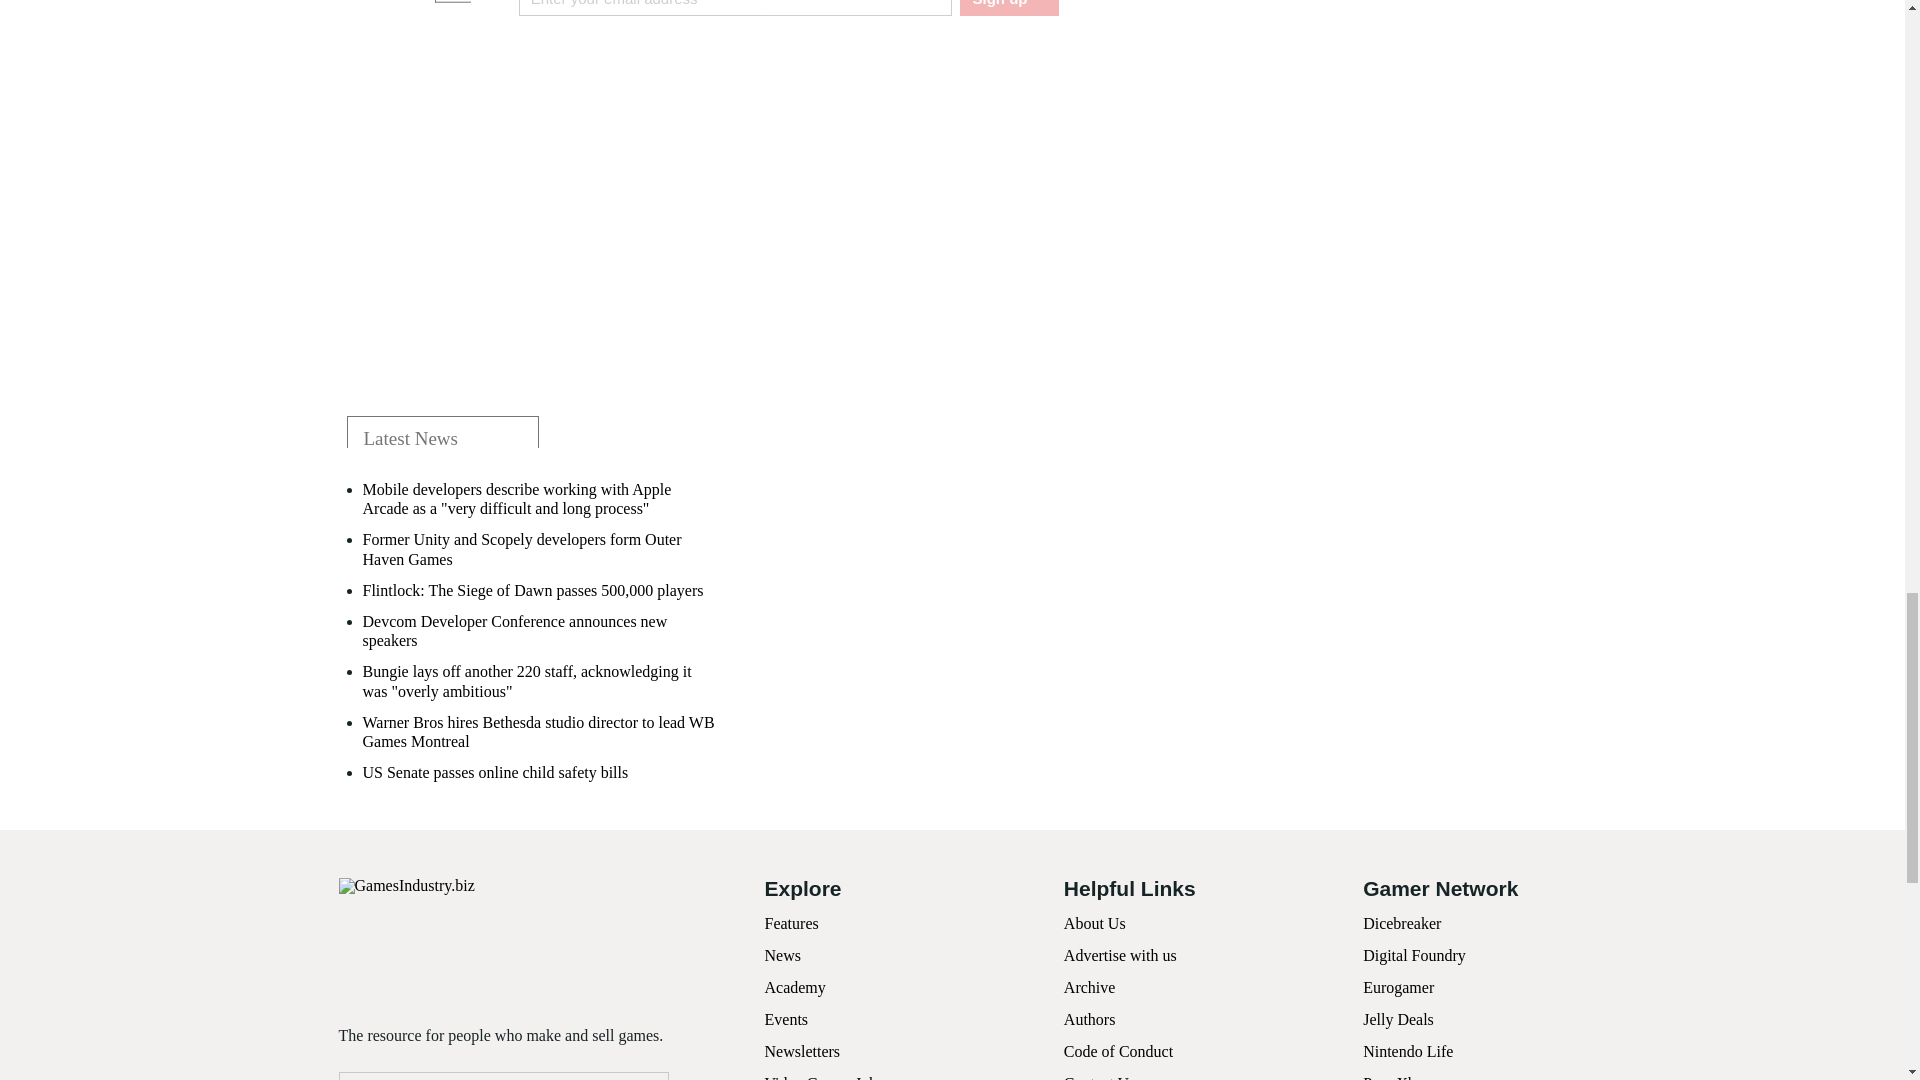 The image size is (1920, 1080). I want to click on Features, so click(790, 923).